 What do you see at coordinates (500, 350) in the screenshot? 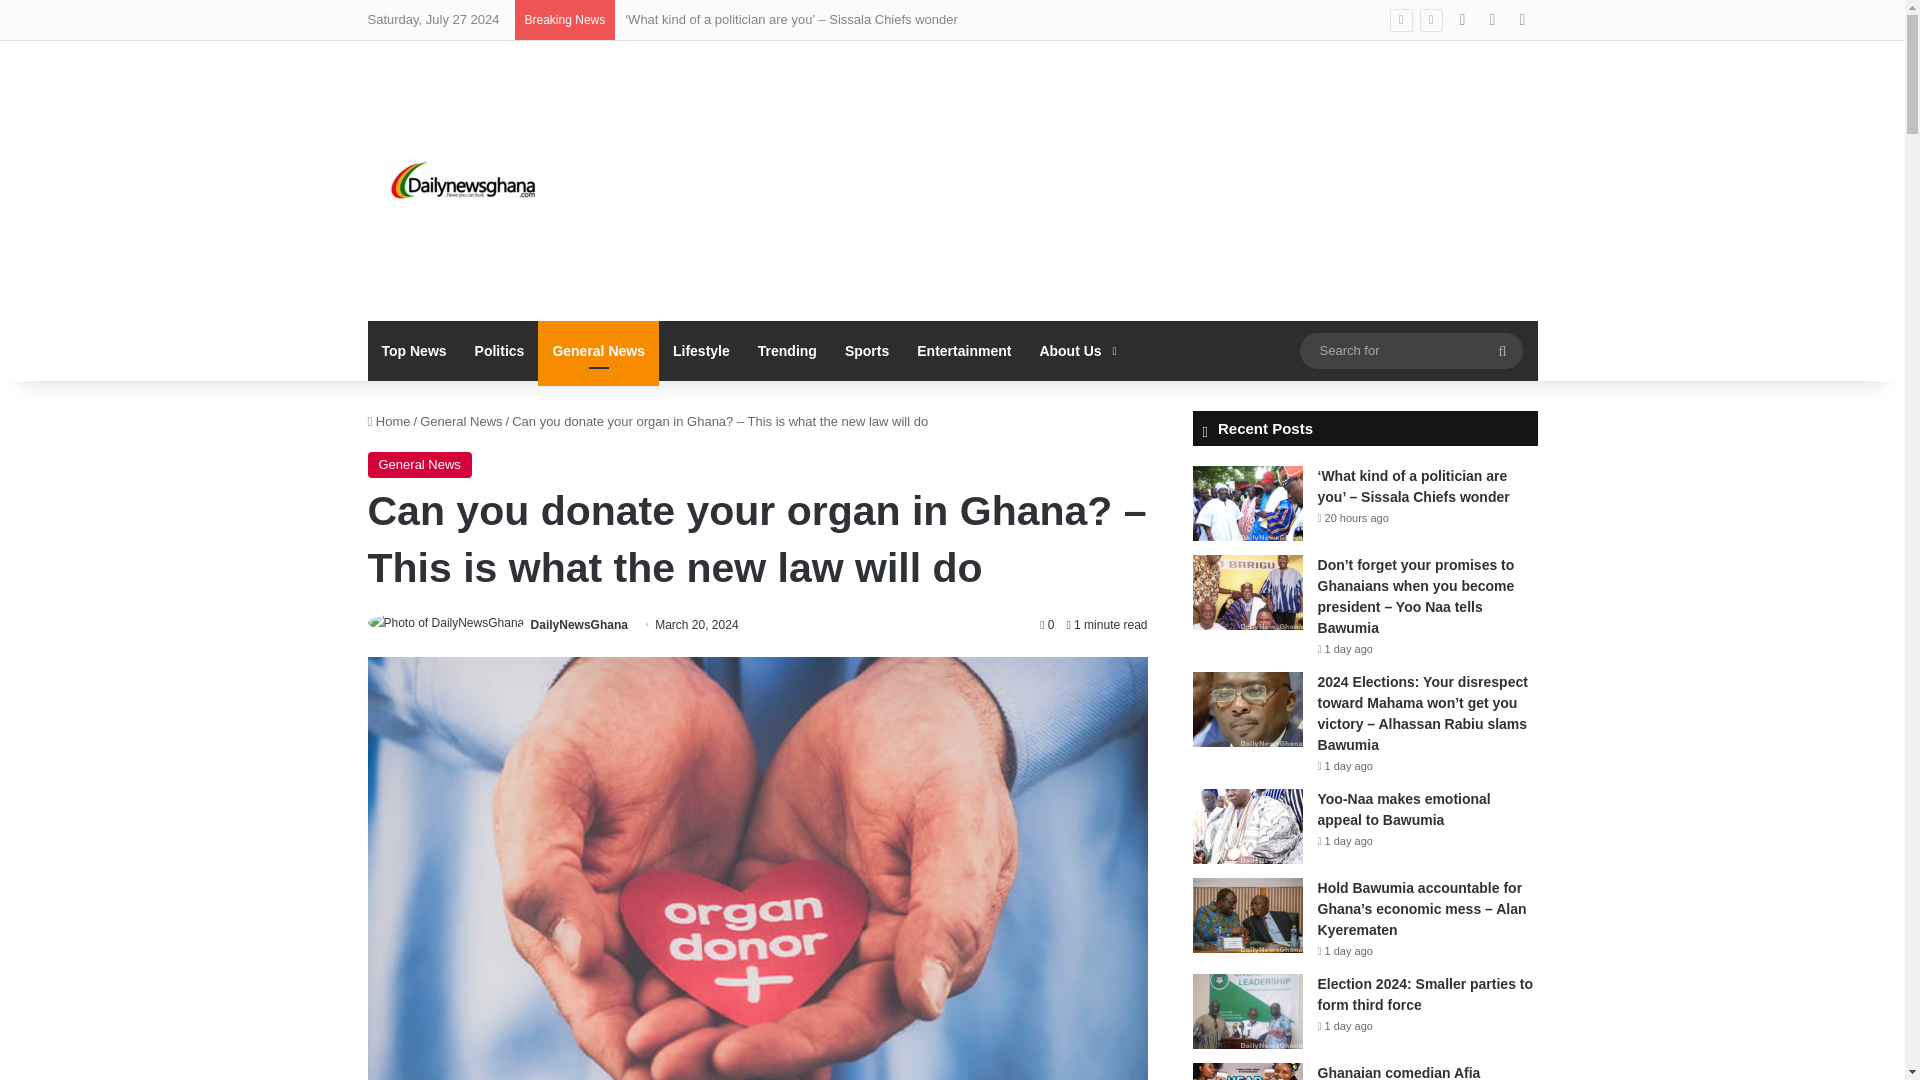
I see `Politics` at bounding box center [500, 350].